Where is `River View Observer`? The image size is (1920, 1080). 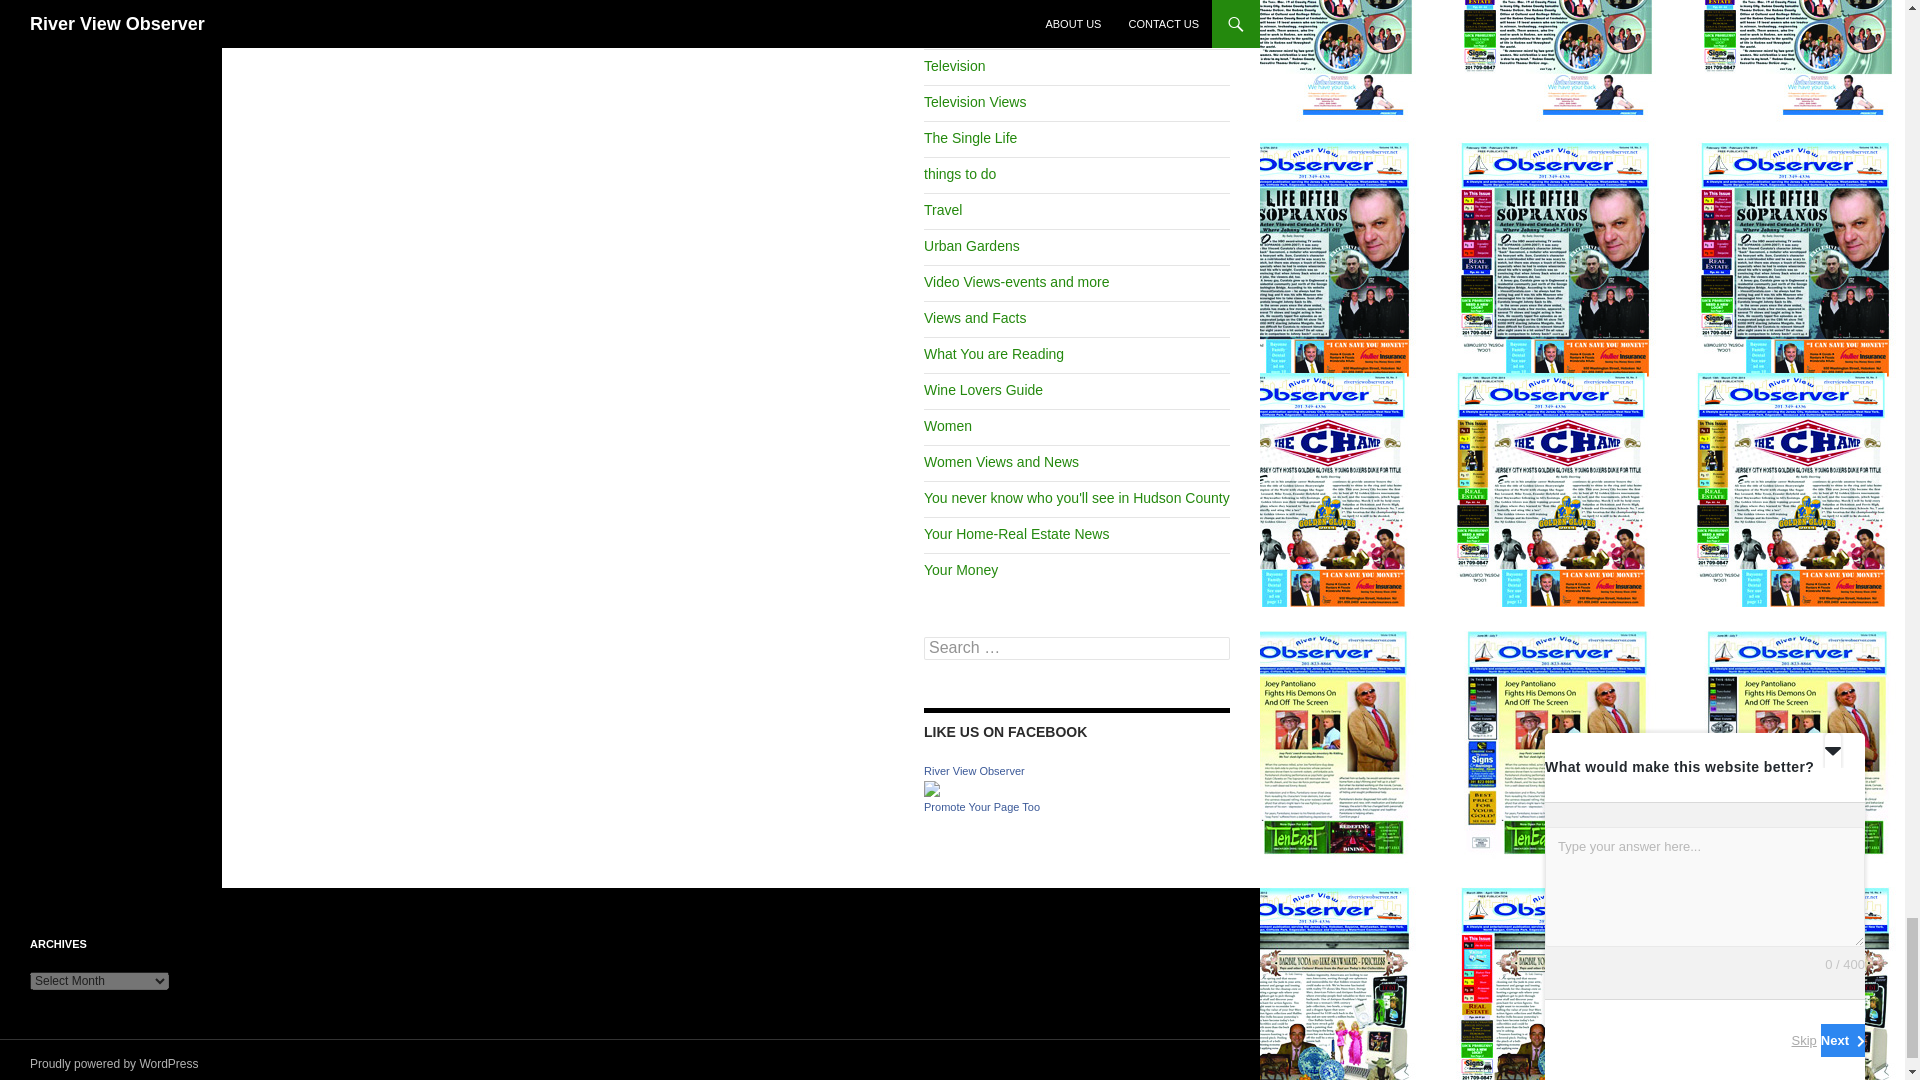
River View Observer is located at coordinates (932, 787).